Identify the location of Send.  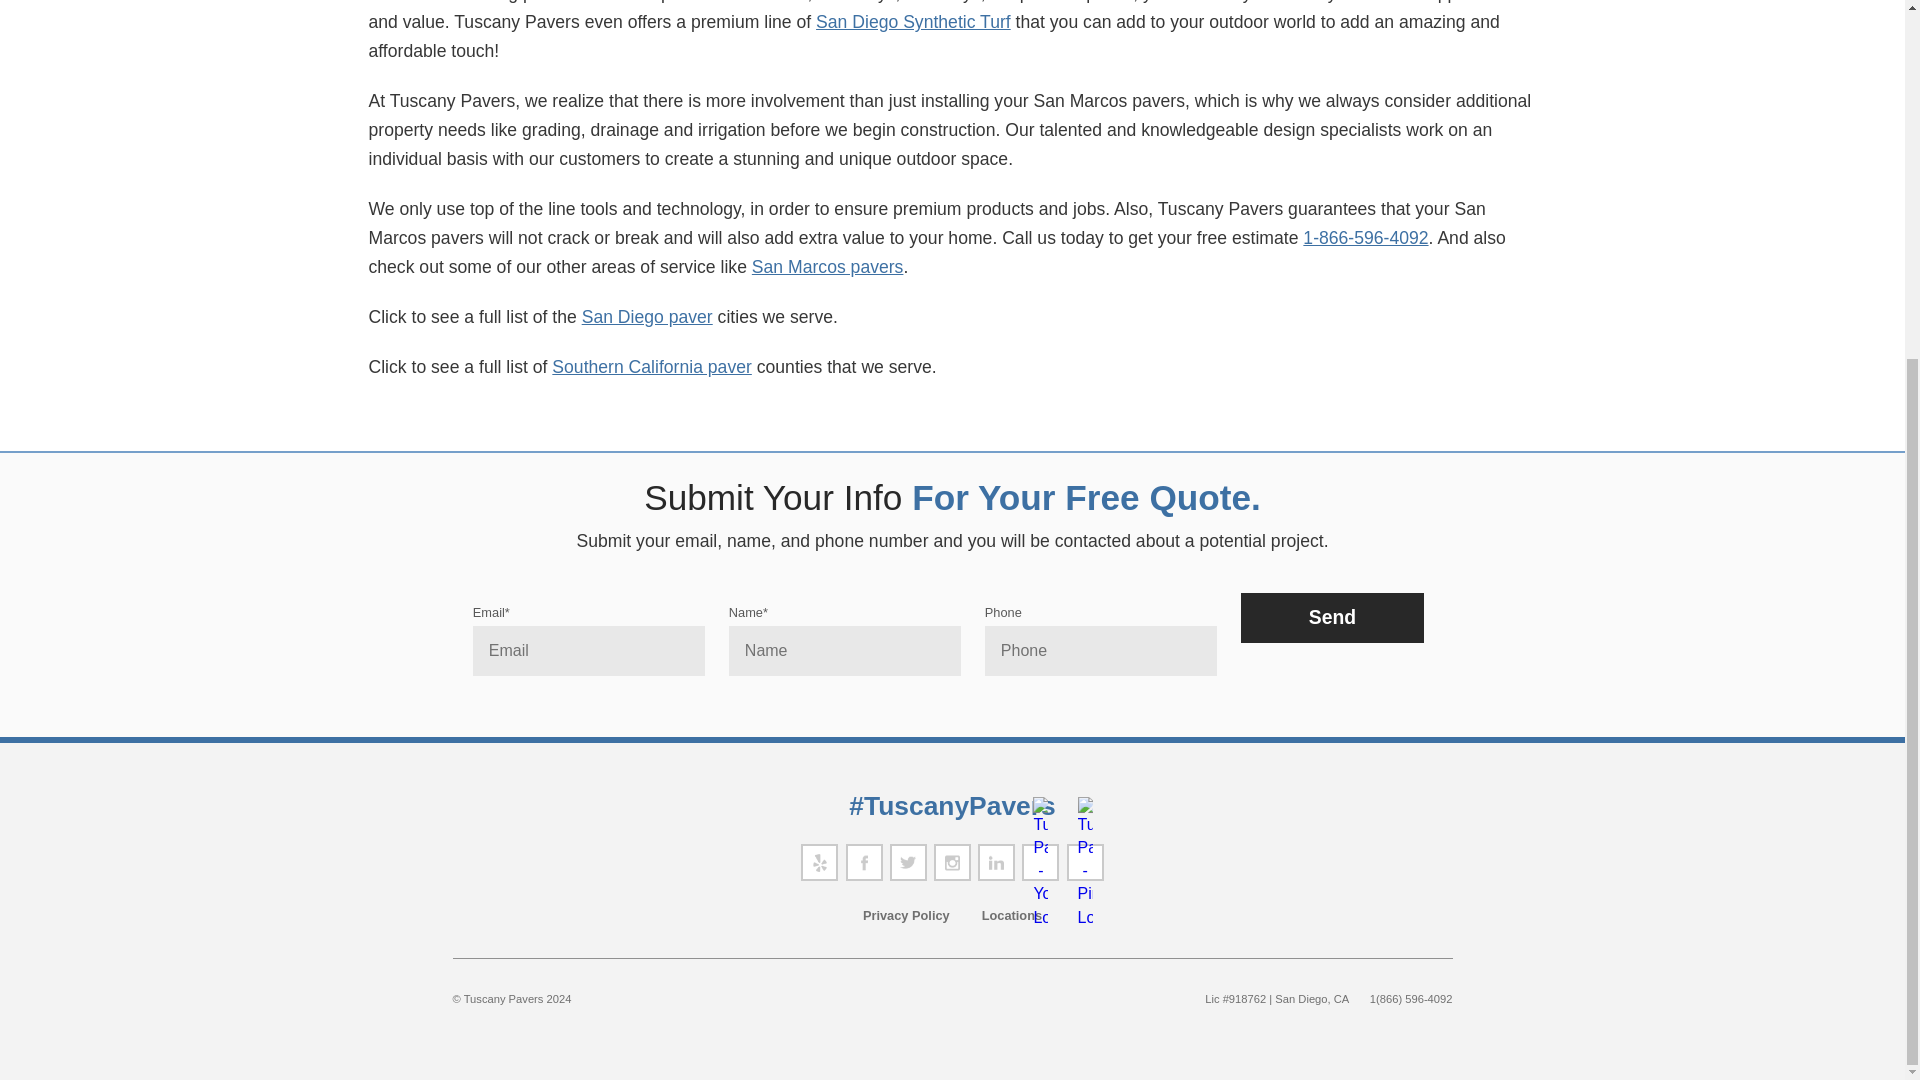
(1332, 617).